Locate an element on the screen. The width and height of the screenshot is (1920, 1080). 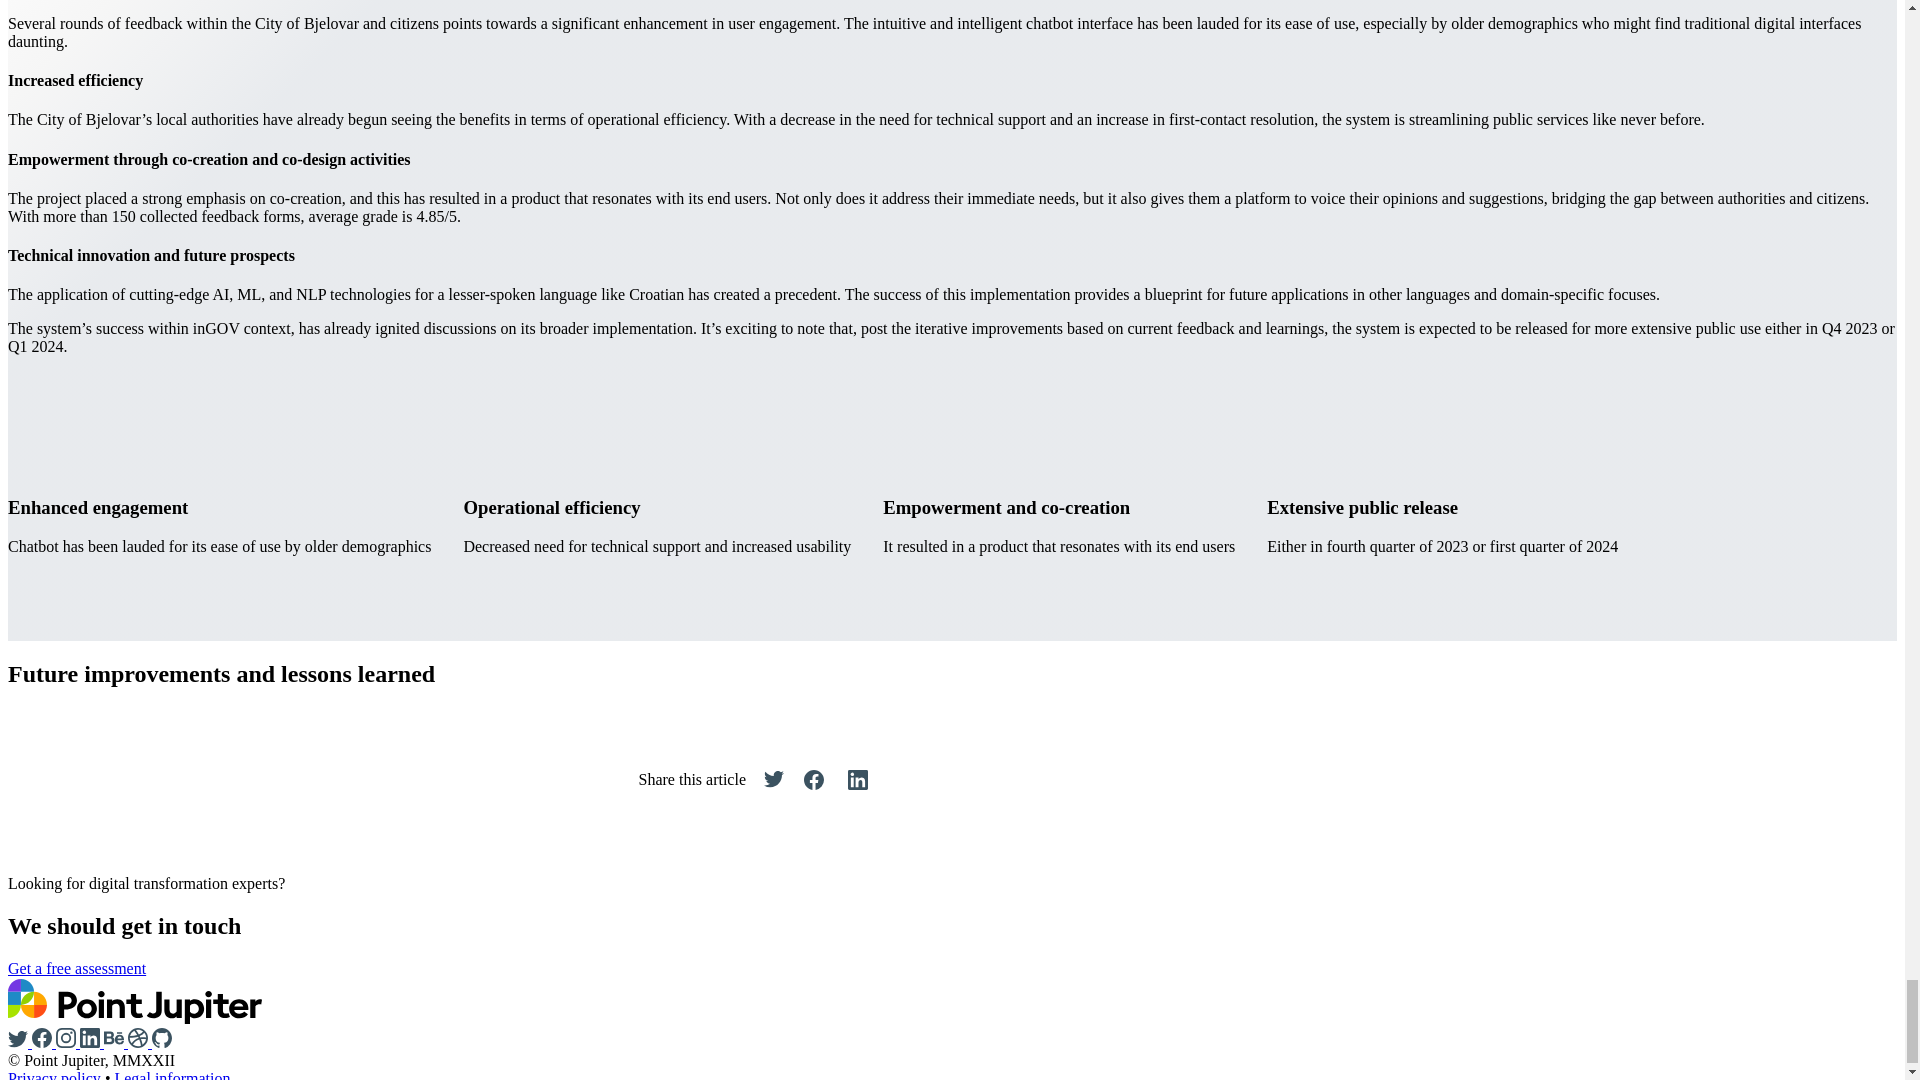
dribble is located at coordinates (140, 1042).